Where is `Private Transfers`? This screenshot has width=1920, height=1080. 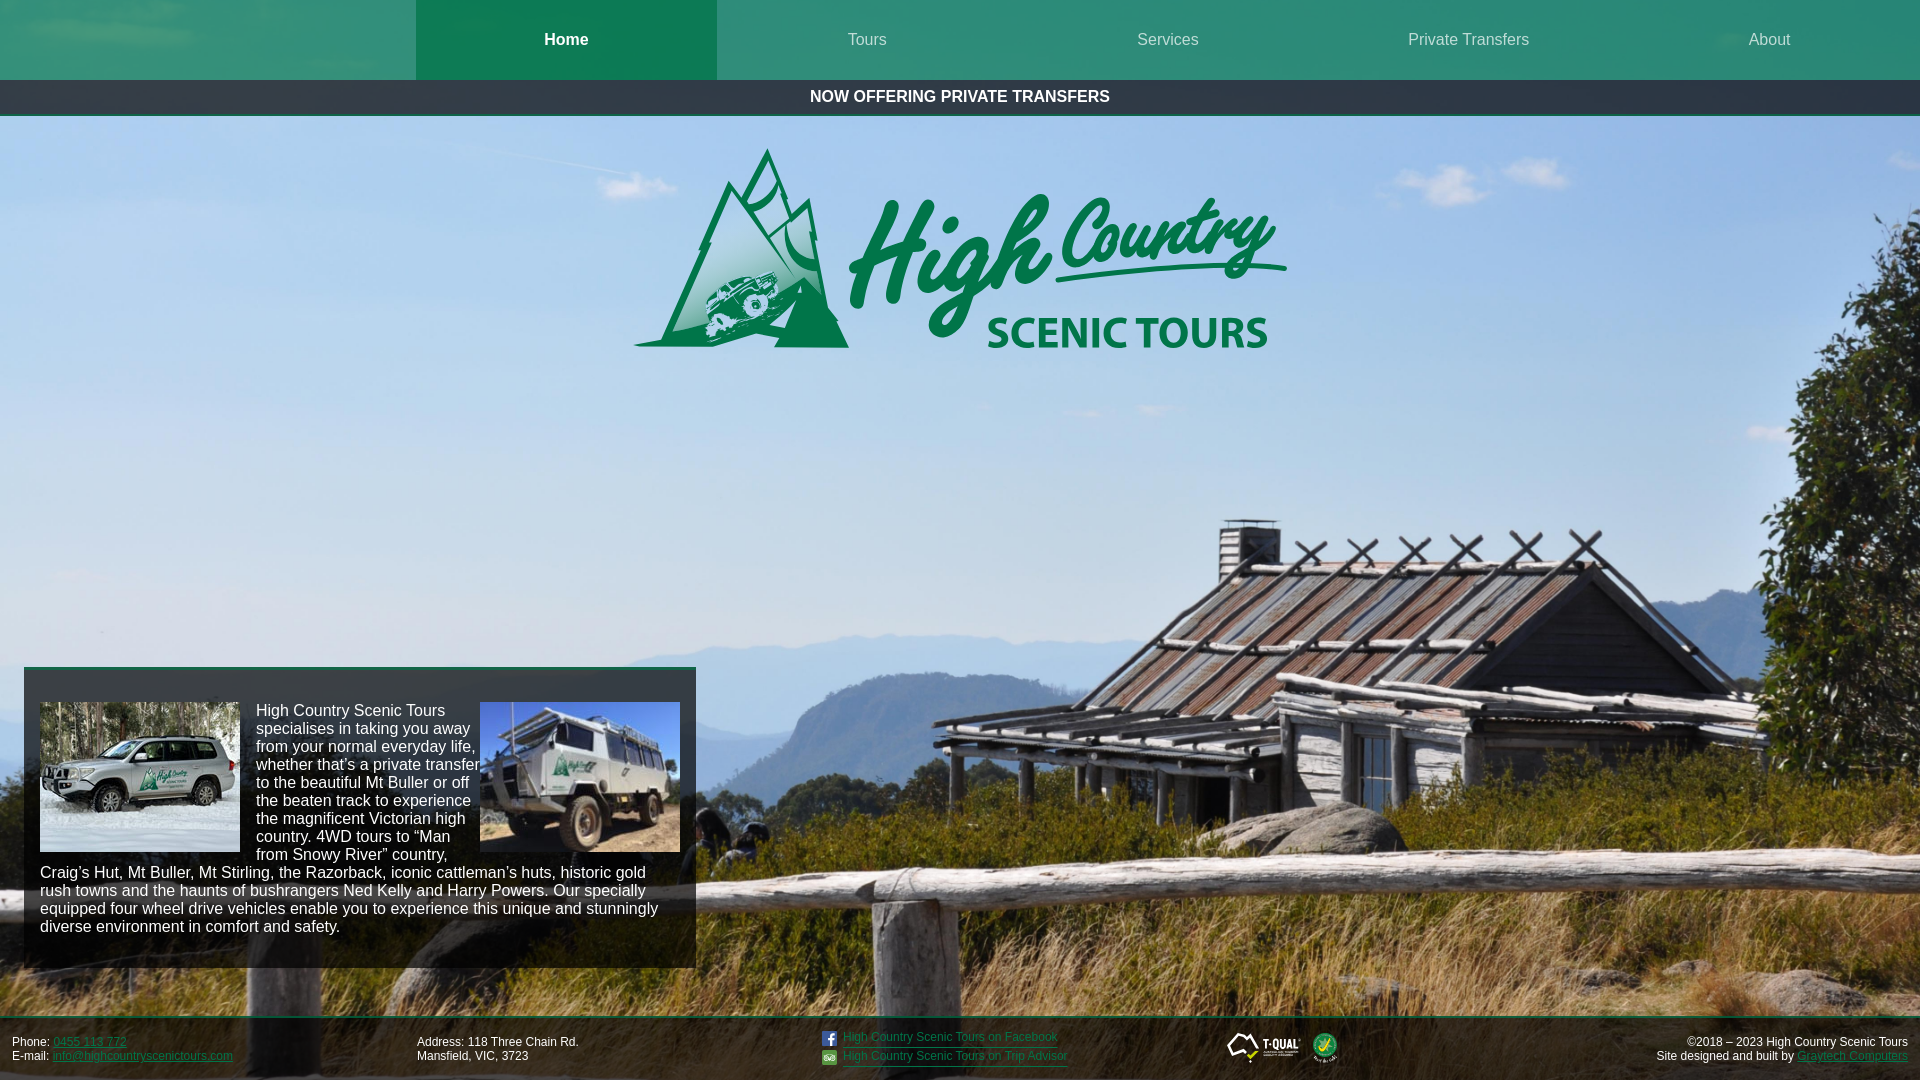
Private Transfers is located at coordinates (1468, 40).